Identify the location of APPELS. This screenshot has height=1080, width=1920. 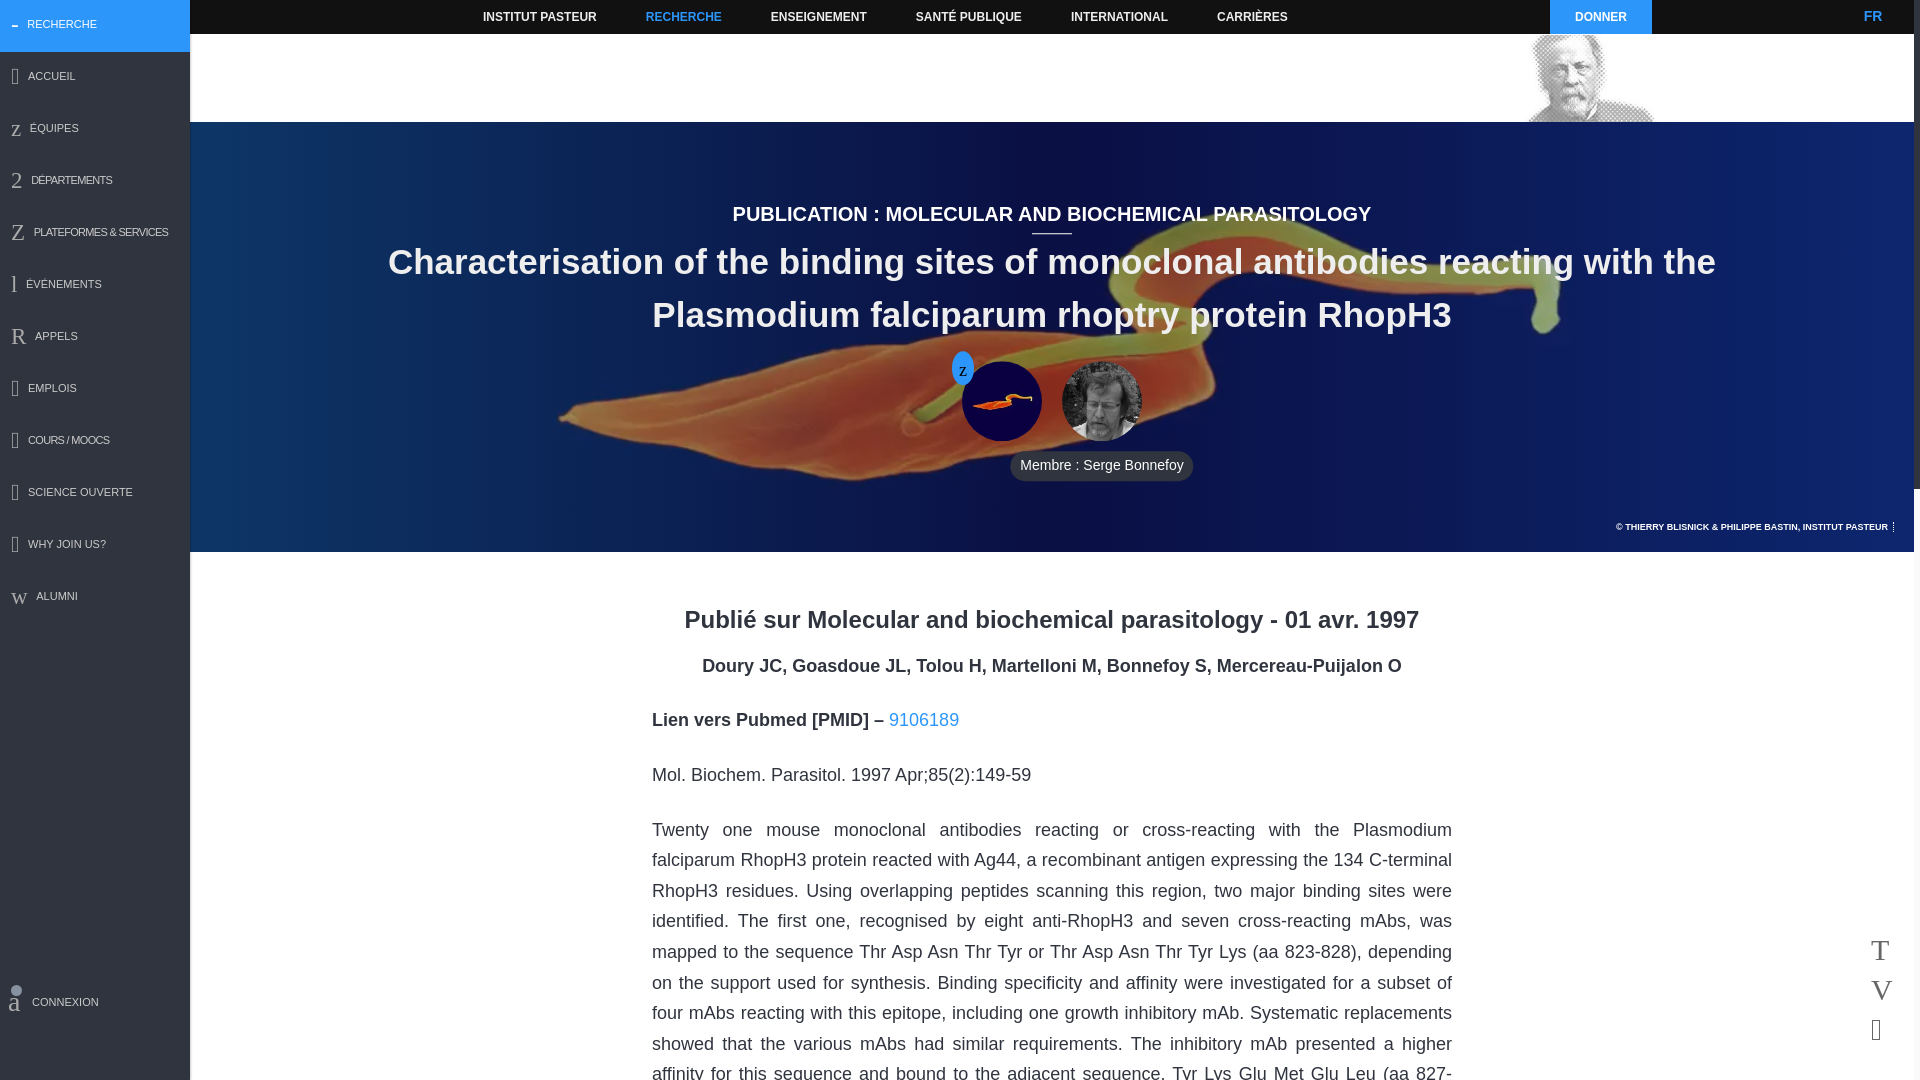
(95, 338).